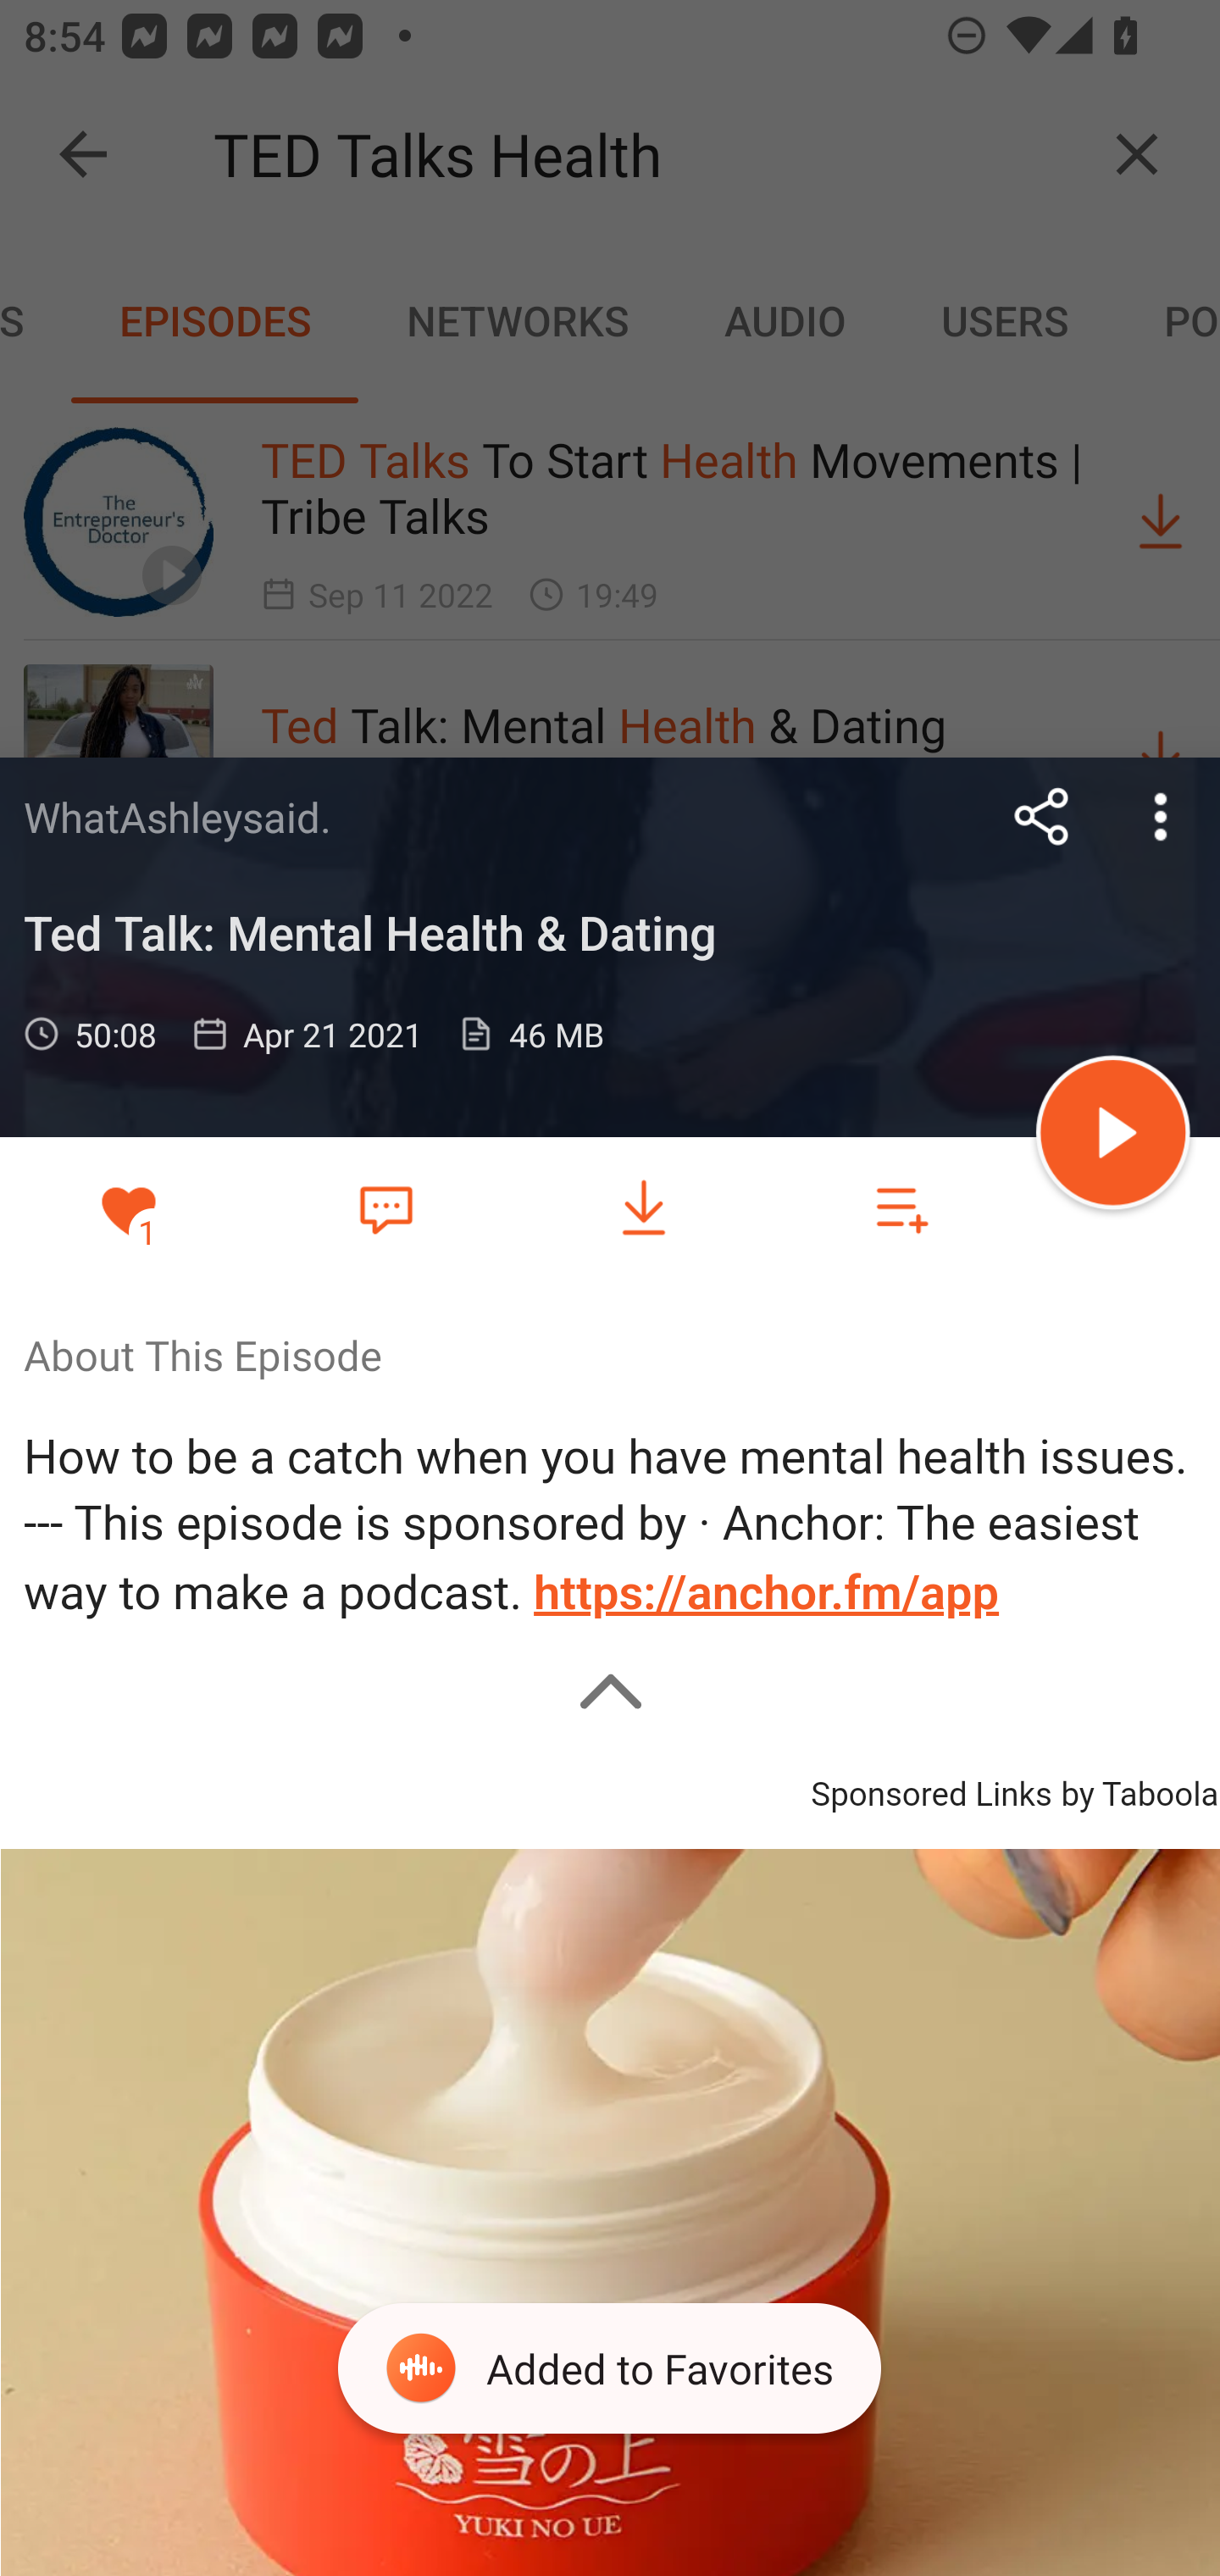  Describe the element at coordinates (610, 2210) in the screenshot. I see `Image for Taboola Advertising Unit` at that location.